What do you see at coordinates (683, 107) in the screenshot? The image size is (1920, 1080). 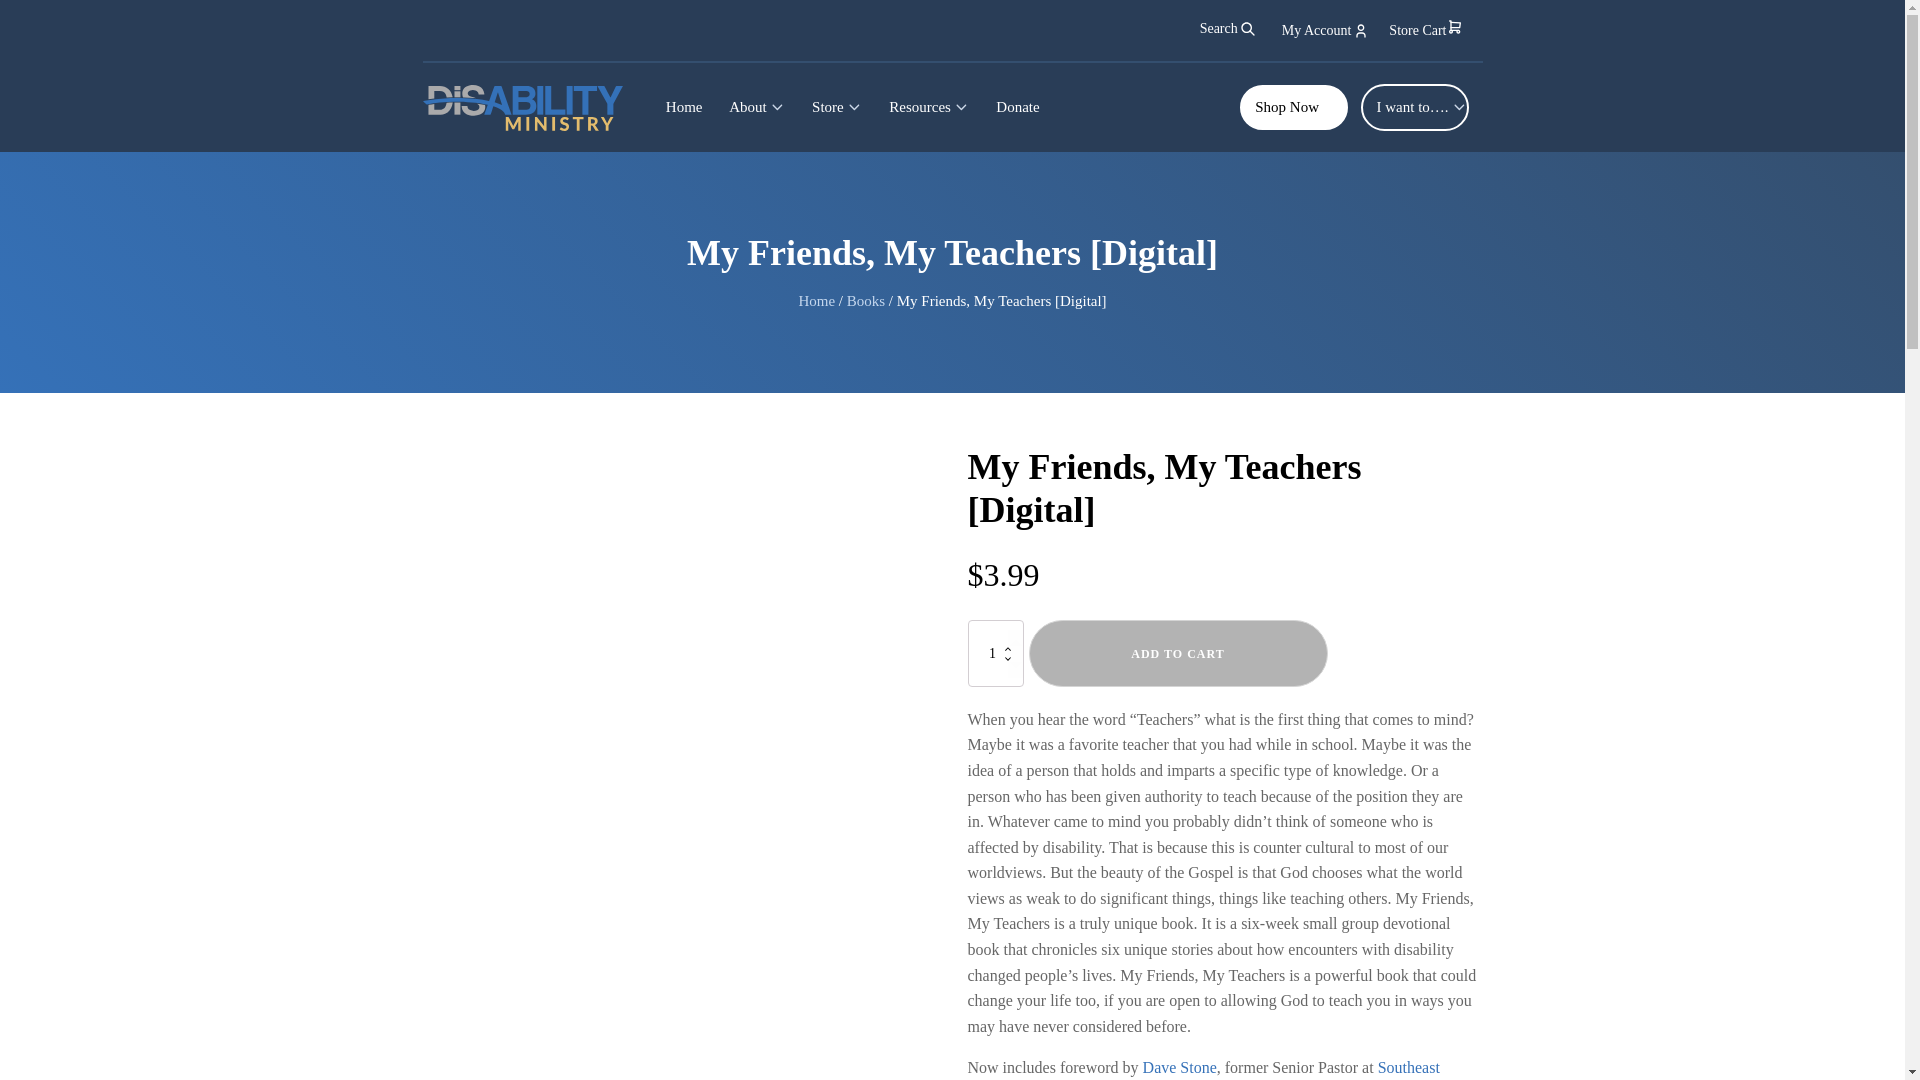 I see `Home` at bounding box center [683, 107].